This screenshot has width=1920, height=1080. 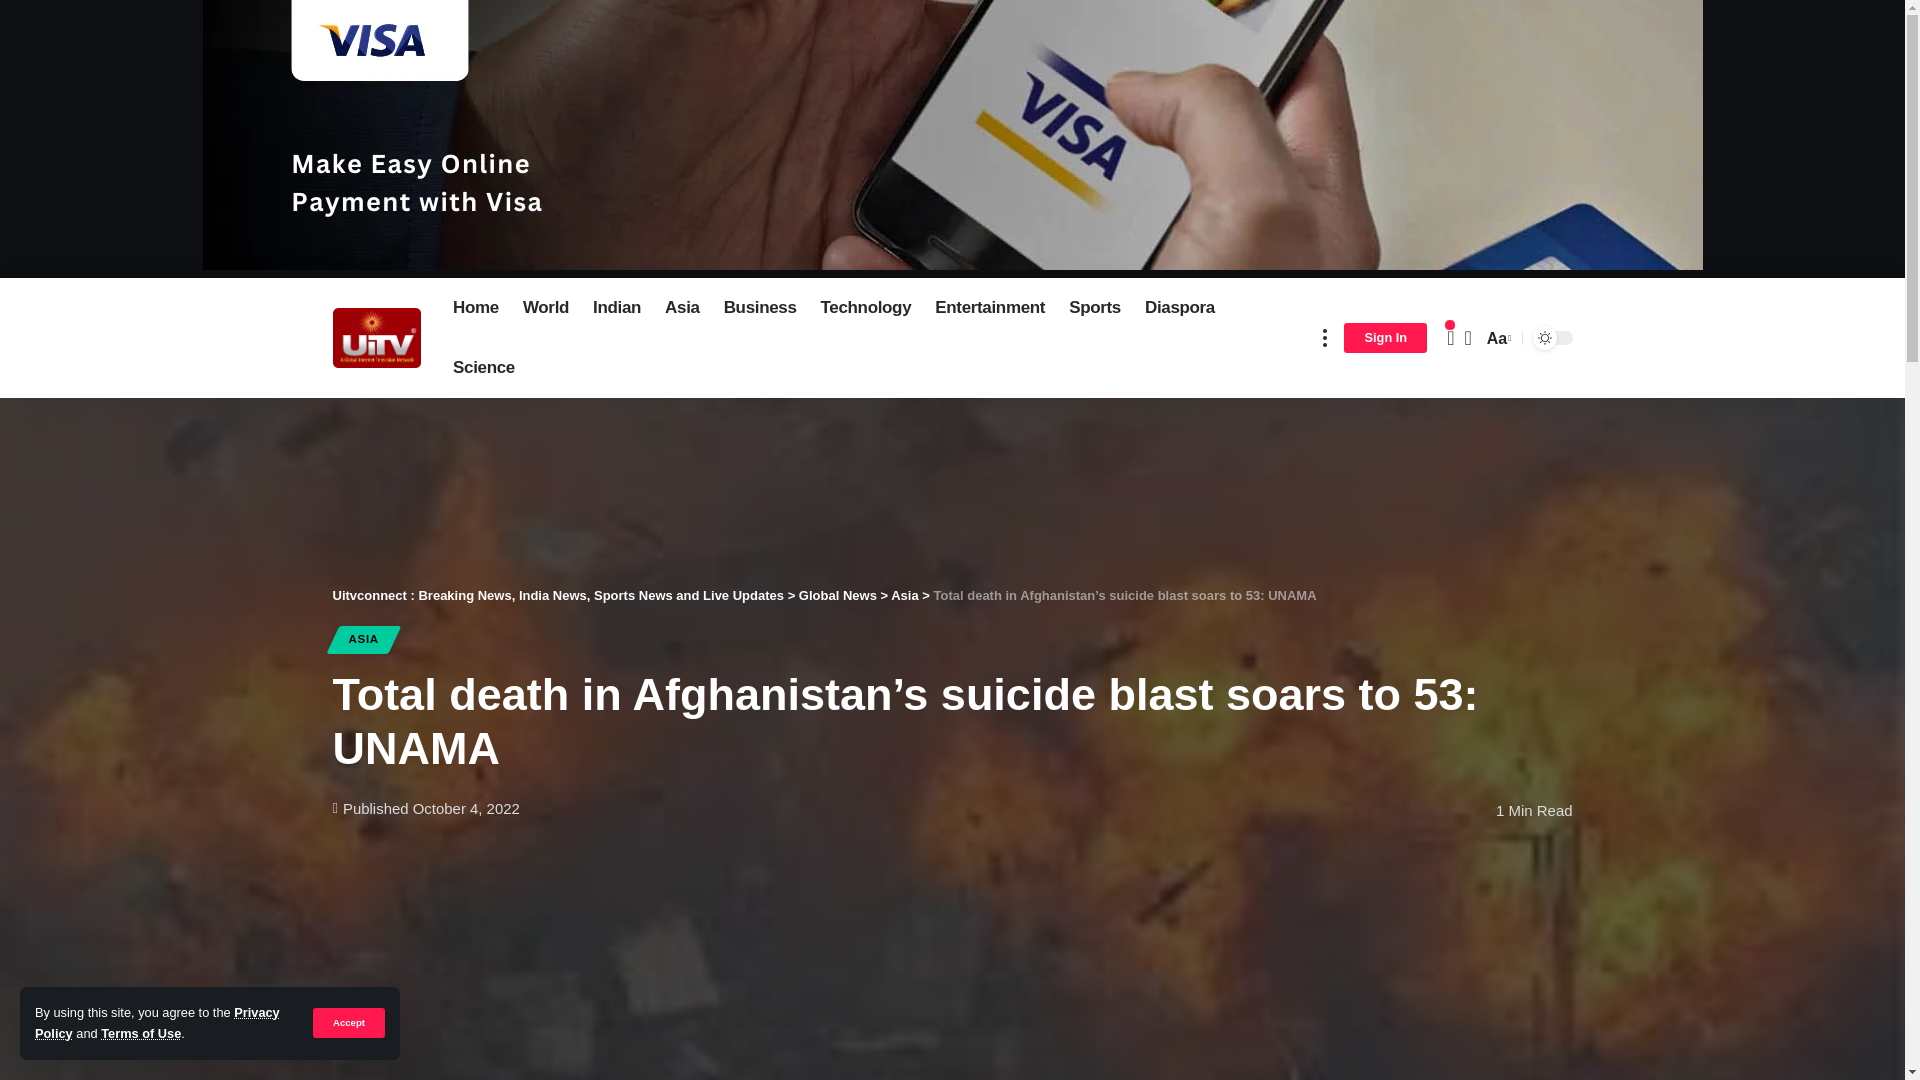 What do you see at coordinates (682, 308) in the screenshot?
I see `Asia` at bounding box center [682, 308].